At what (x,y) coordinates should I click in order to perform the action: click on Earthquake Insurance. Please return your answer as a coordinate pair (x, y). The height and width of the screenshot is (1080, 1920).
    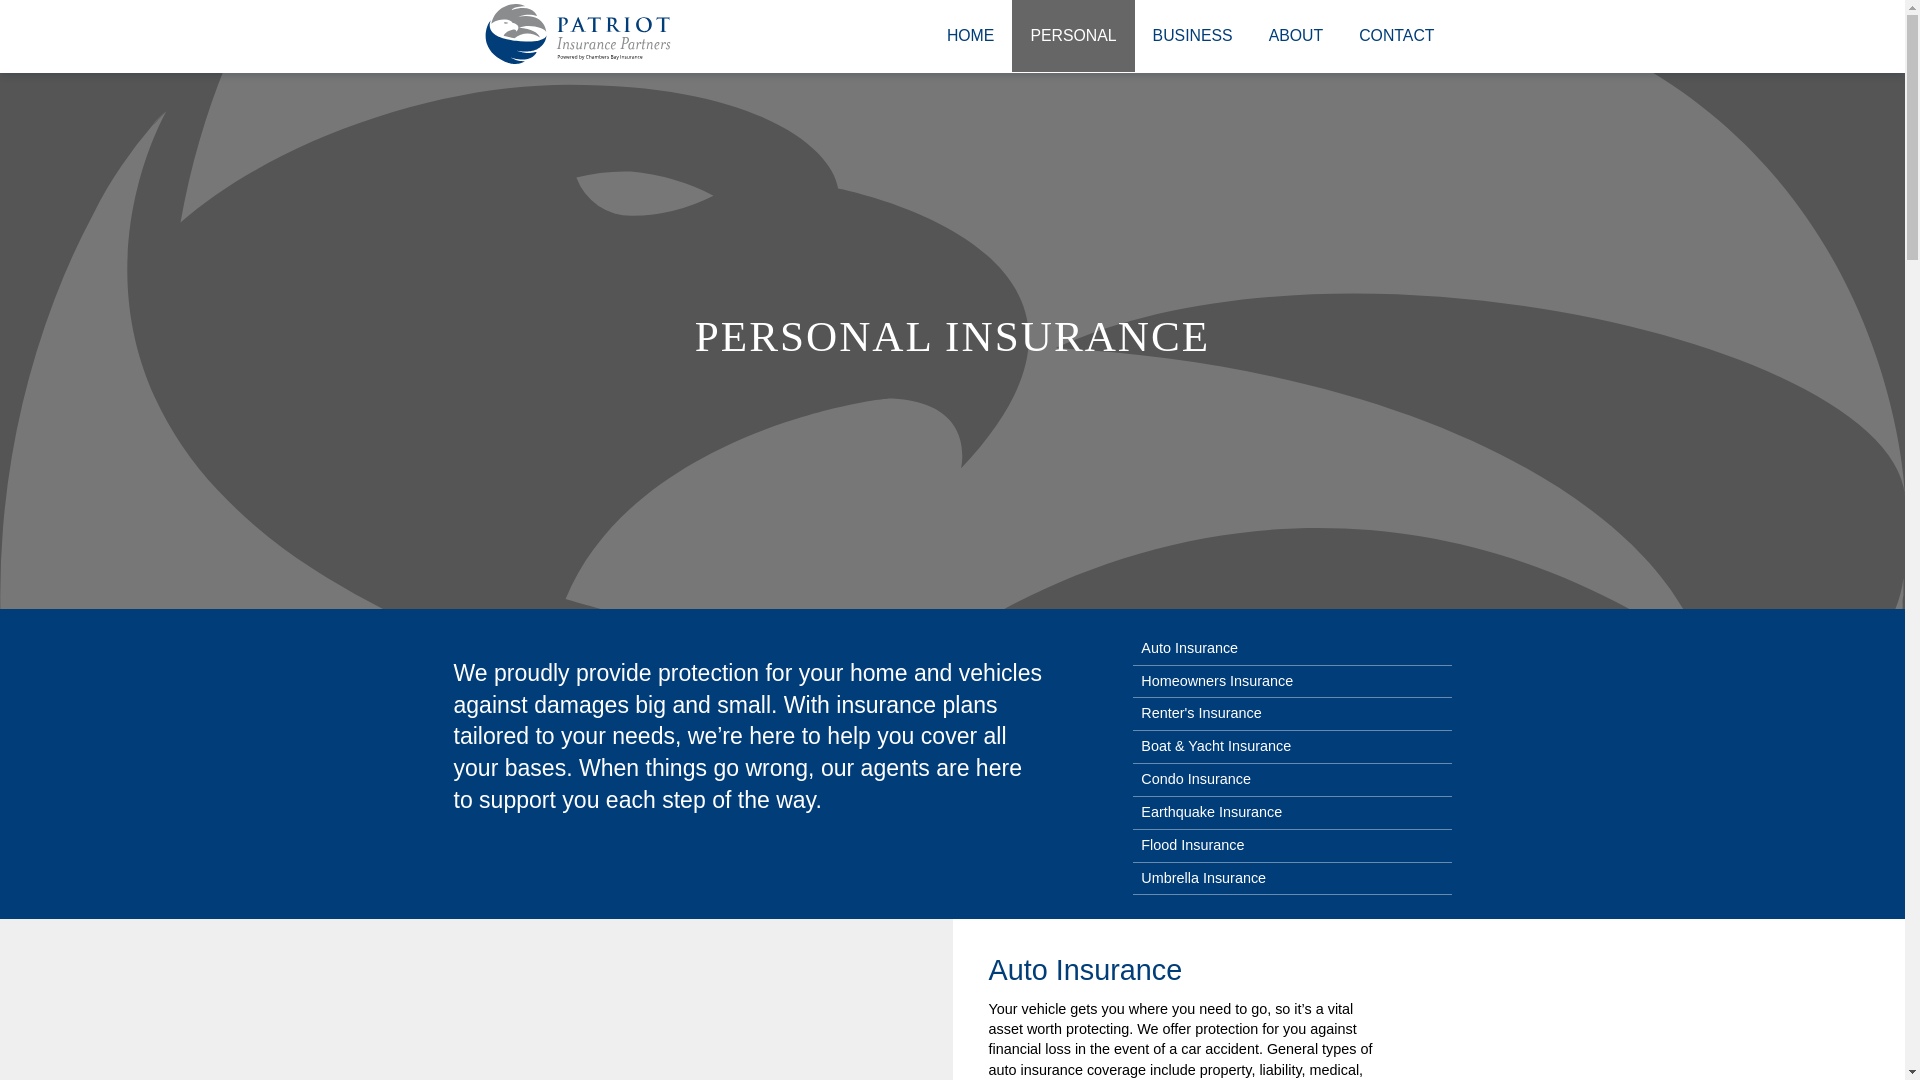
    Looking at the image, I should click on (1292, 814).